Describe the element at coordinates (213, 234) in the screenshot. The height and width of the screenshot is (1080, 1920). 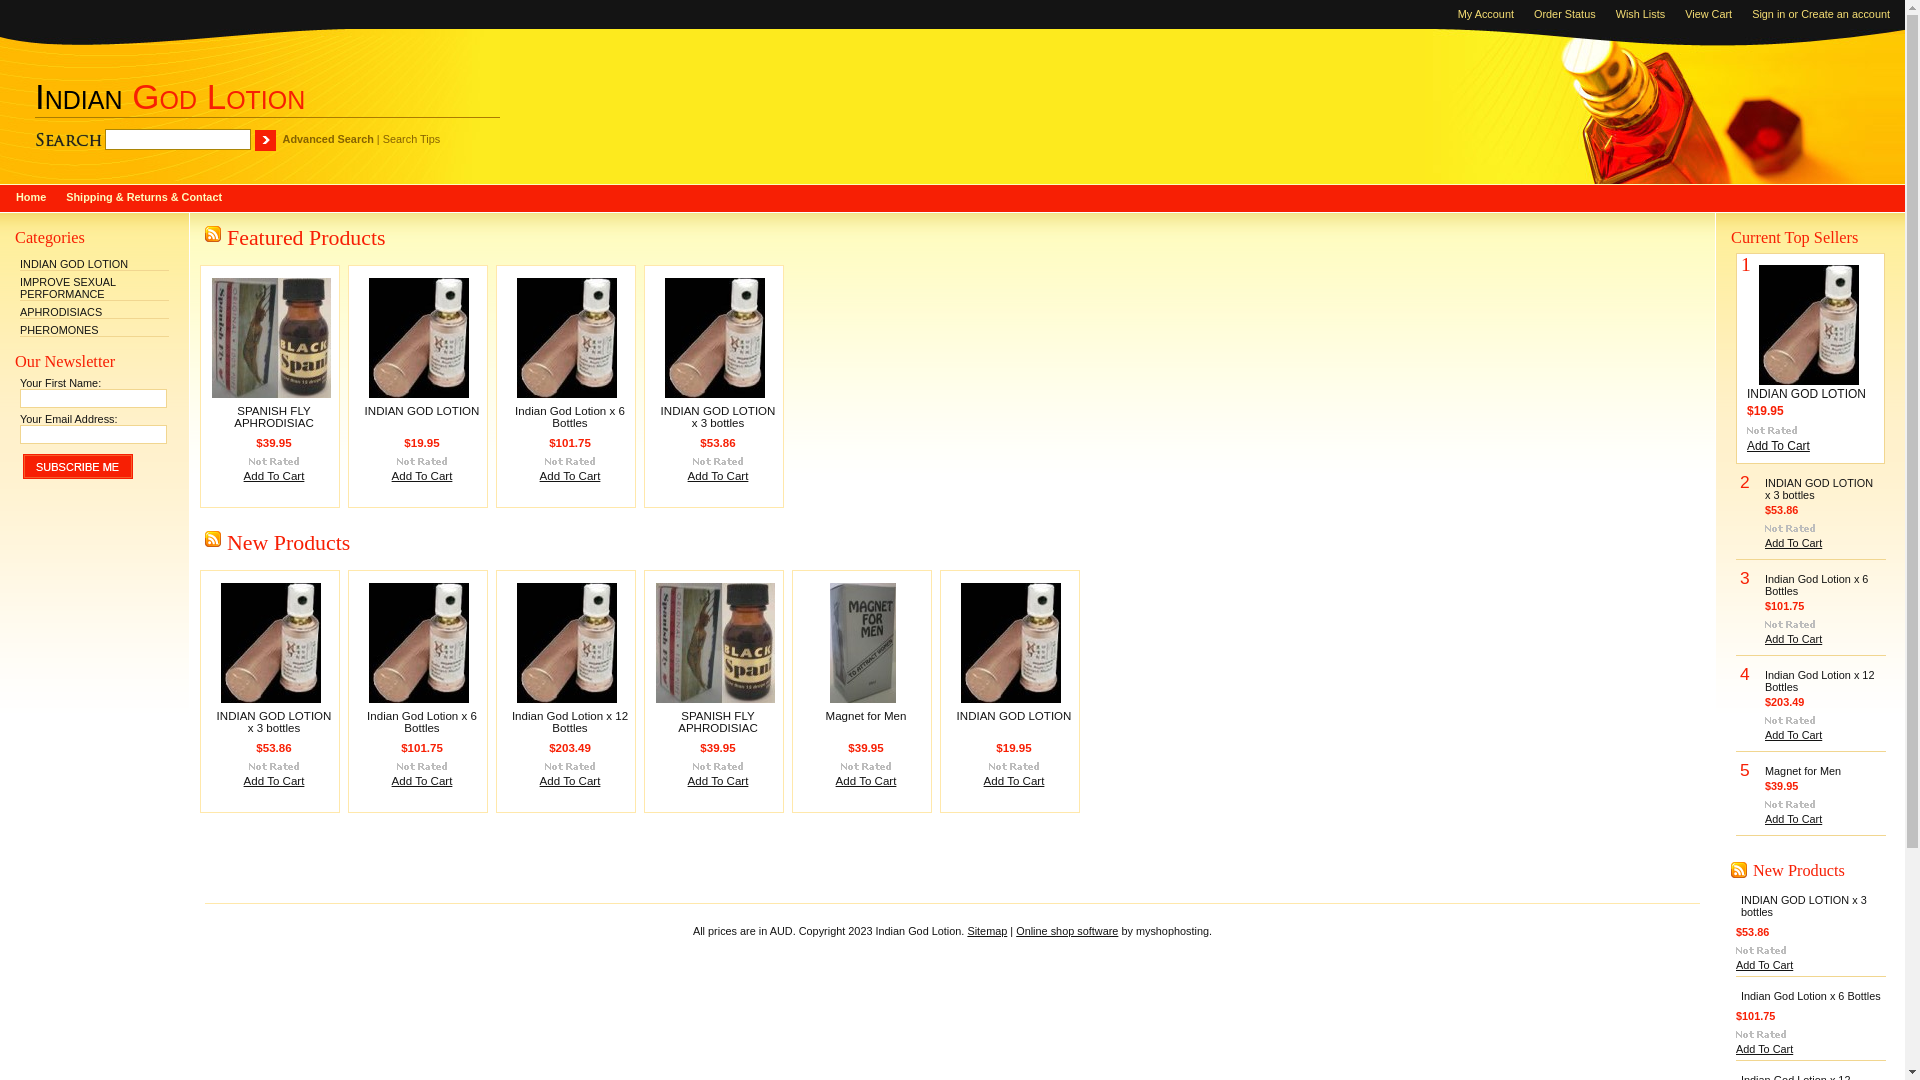
I see `Featured Products RSS Feed` at that location.